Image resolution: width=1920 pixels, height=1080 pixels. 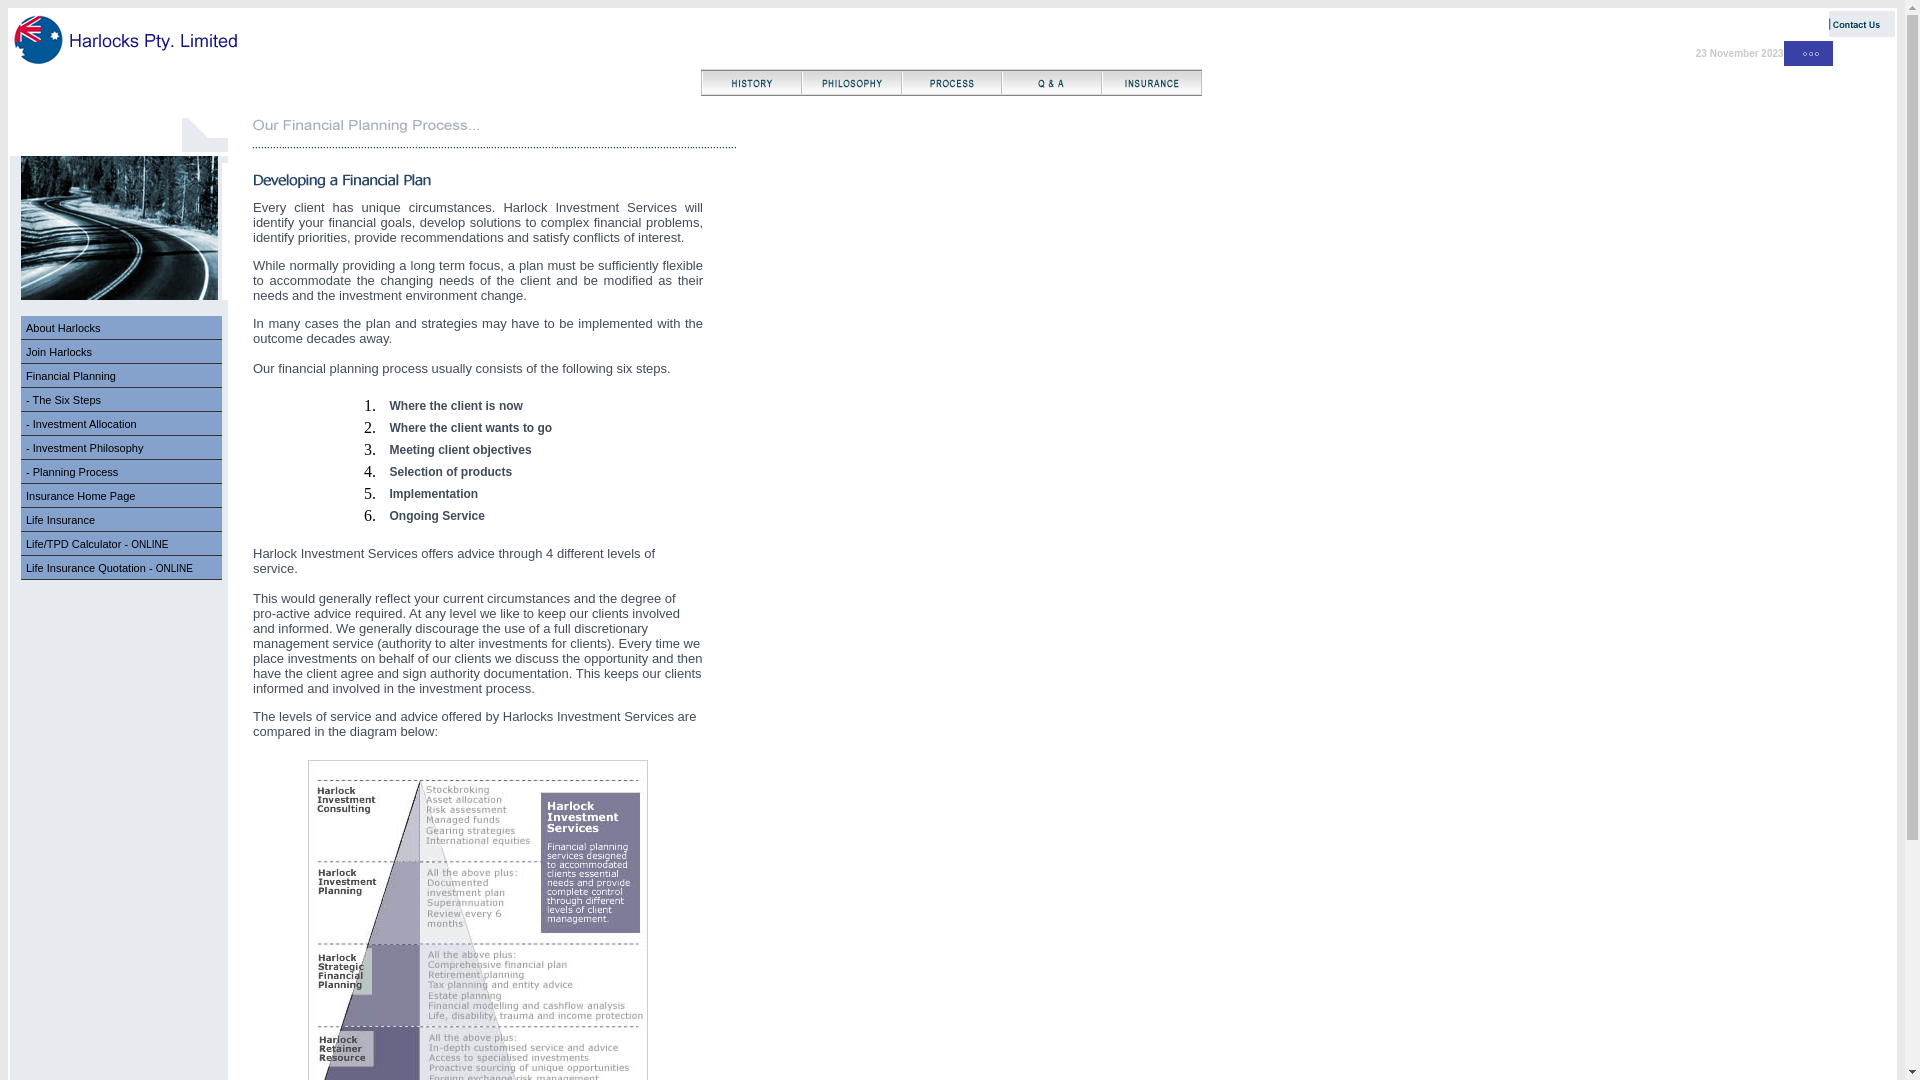 What do you see at coordinates (60, 520) in the screenshot?
I see `Life Insurance` at bounding box center [60, 520].